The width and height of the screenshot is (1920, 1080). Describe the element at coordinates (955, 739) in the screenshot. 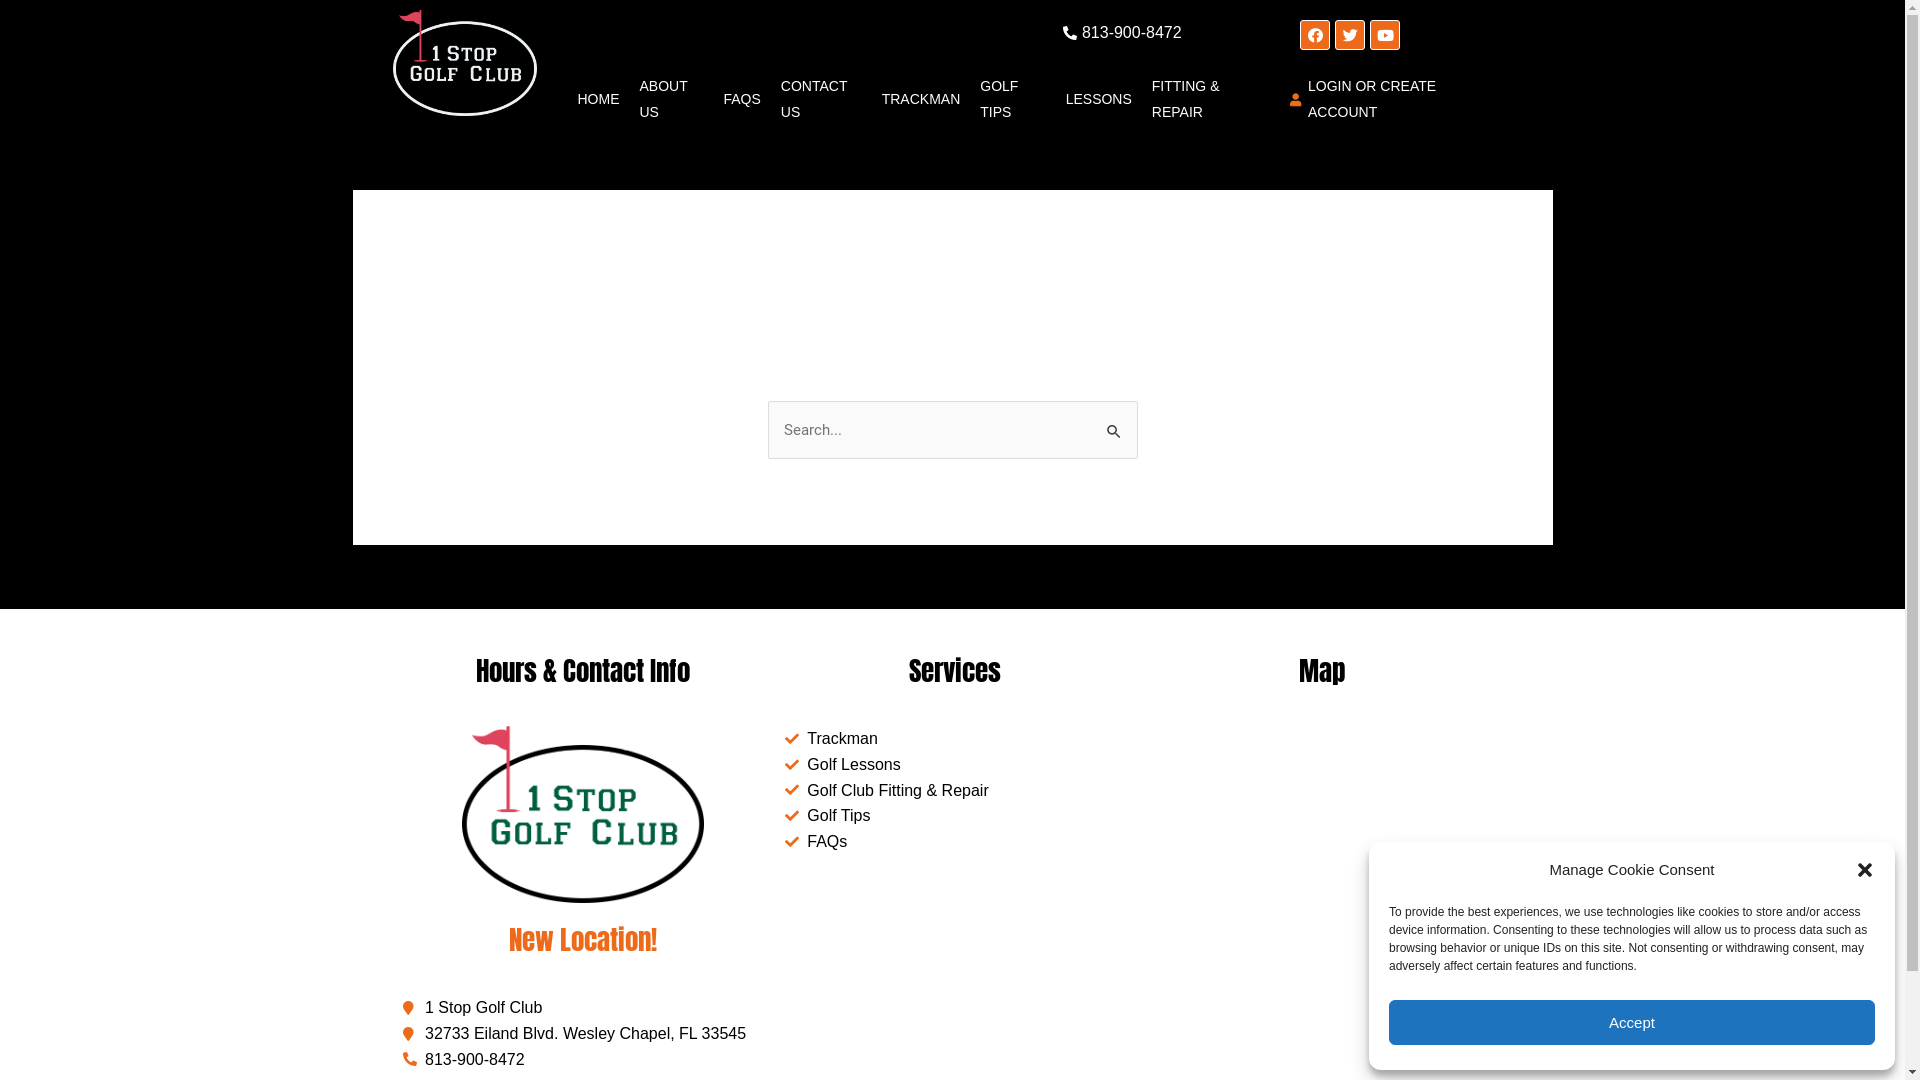

I see `Trackman` at that location.